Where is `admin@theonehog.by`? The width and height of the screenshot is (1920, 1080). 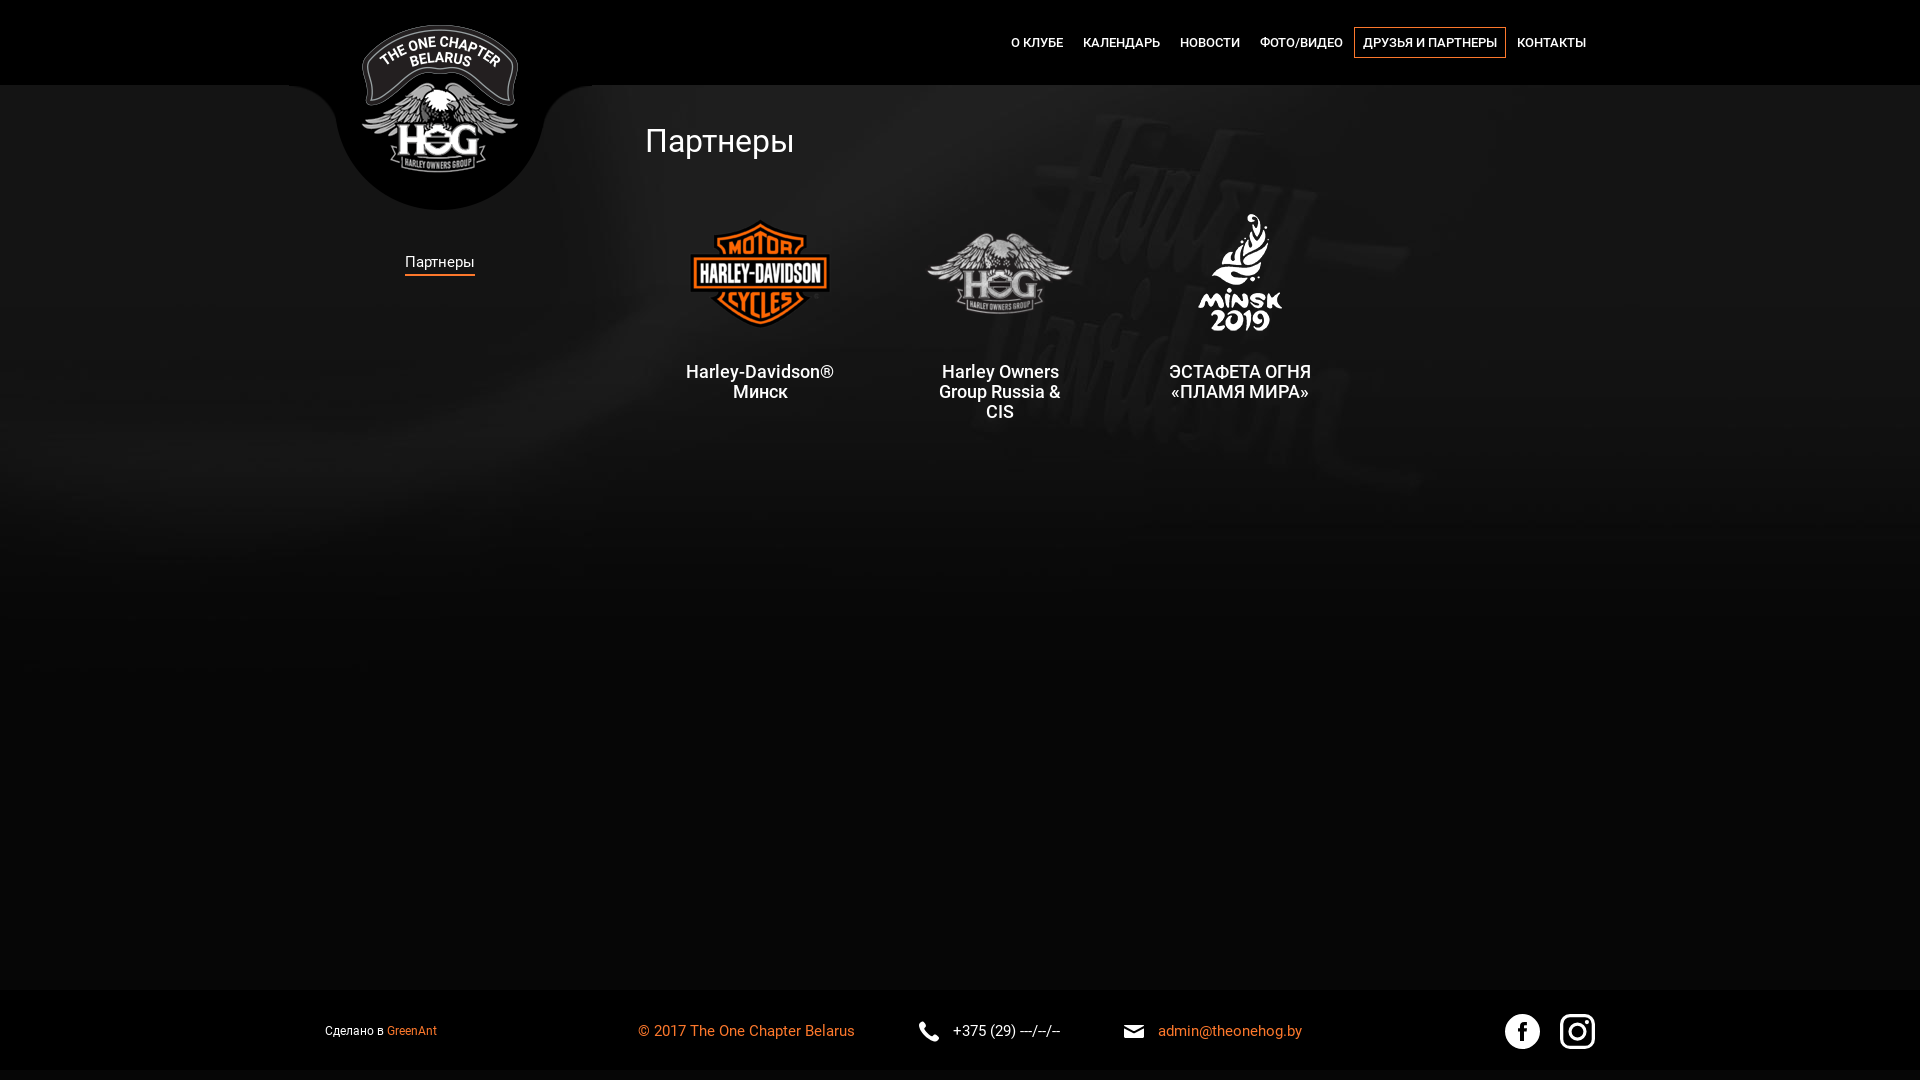
admin@theonehog.by is located at coordinates (1230, 1031).